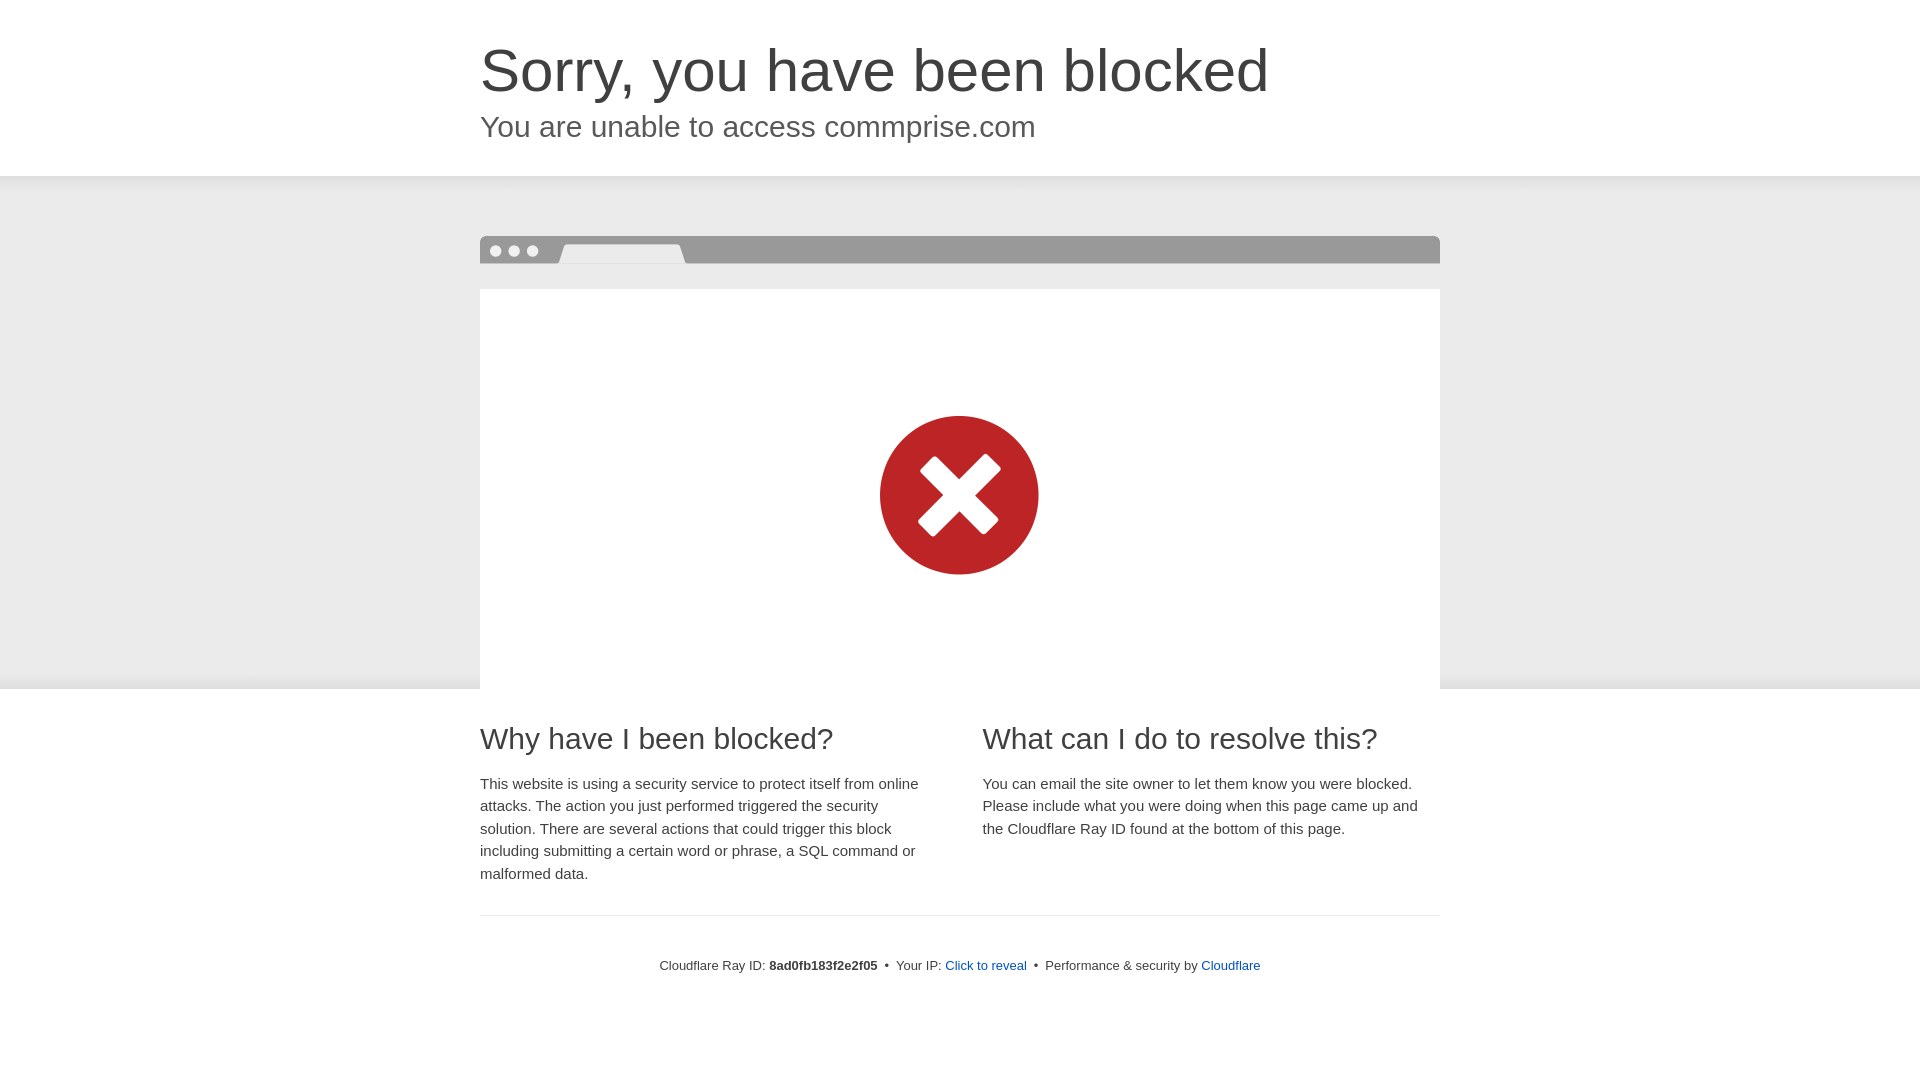  I want to click on Cloudflare, so click(1230, 965).